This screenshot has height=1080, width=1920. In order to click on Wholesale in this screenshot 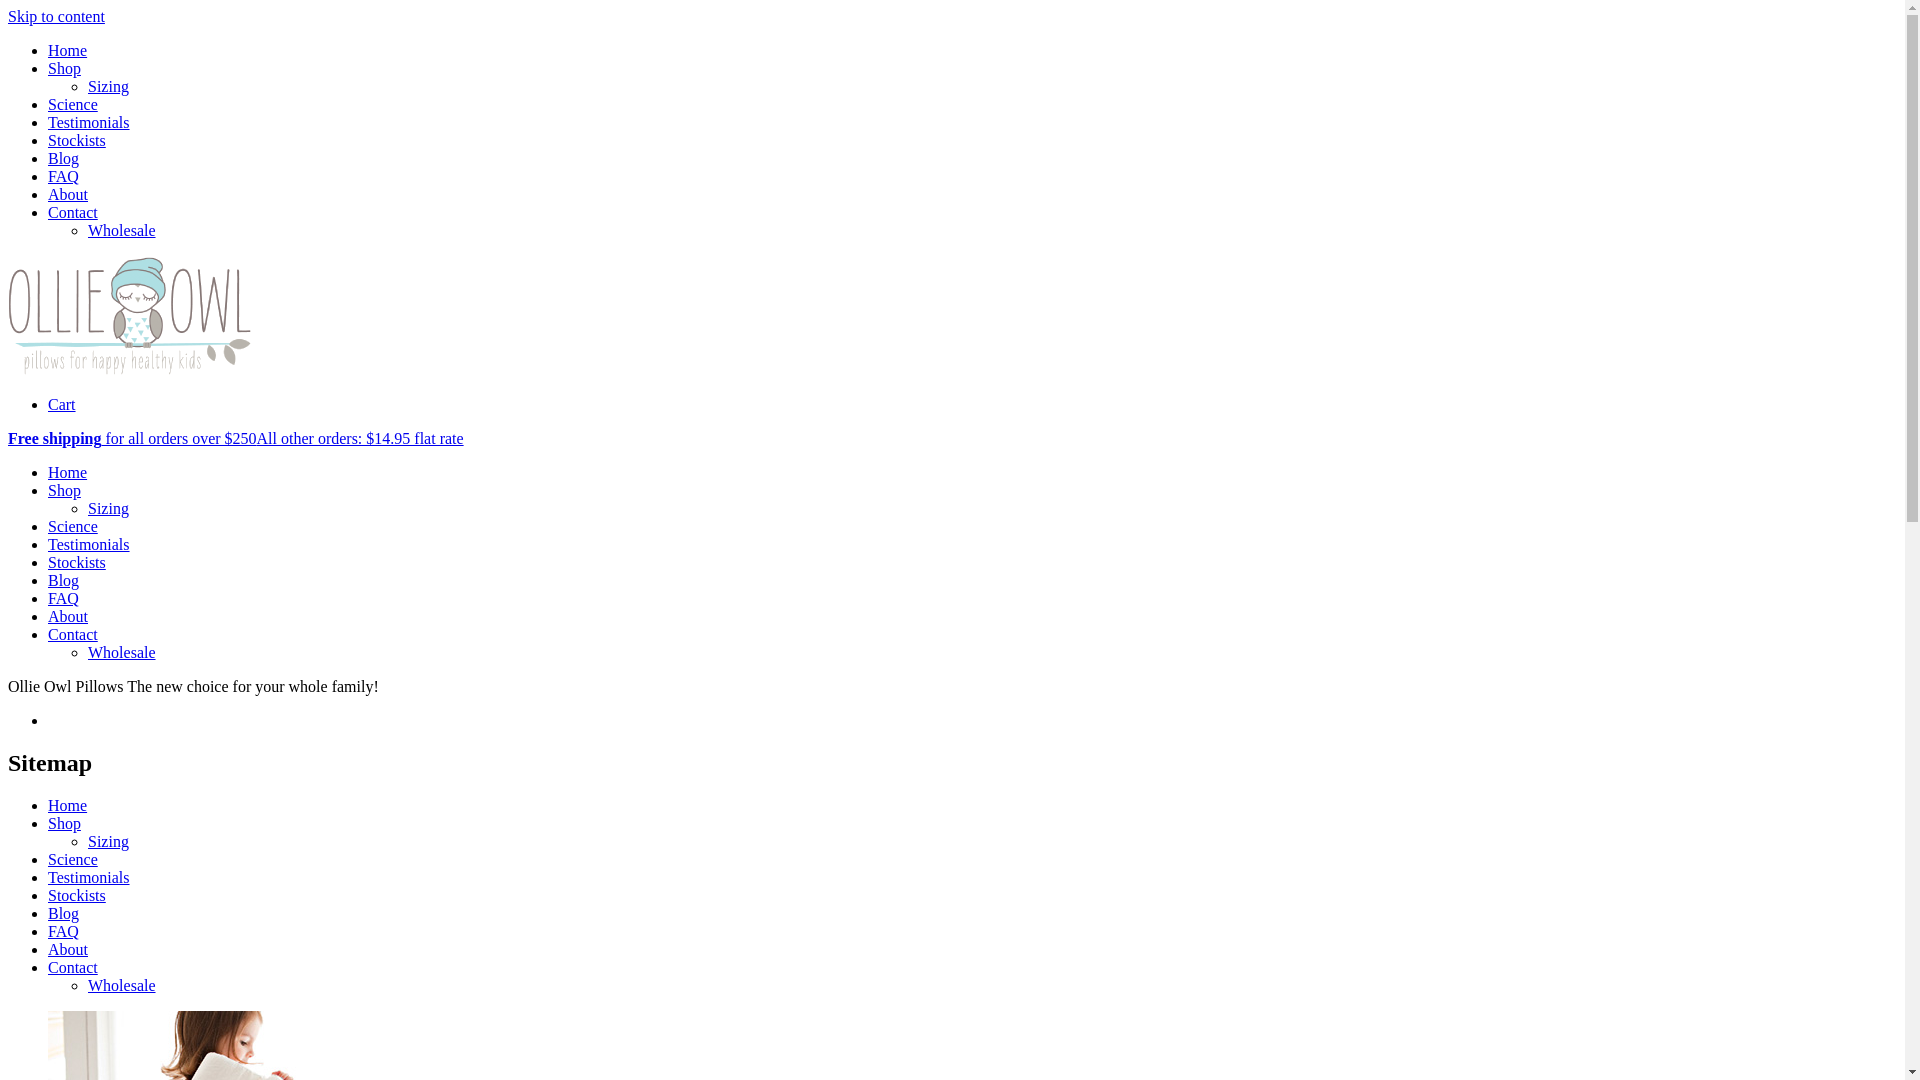, I will do `click(122, 652)`.